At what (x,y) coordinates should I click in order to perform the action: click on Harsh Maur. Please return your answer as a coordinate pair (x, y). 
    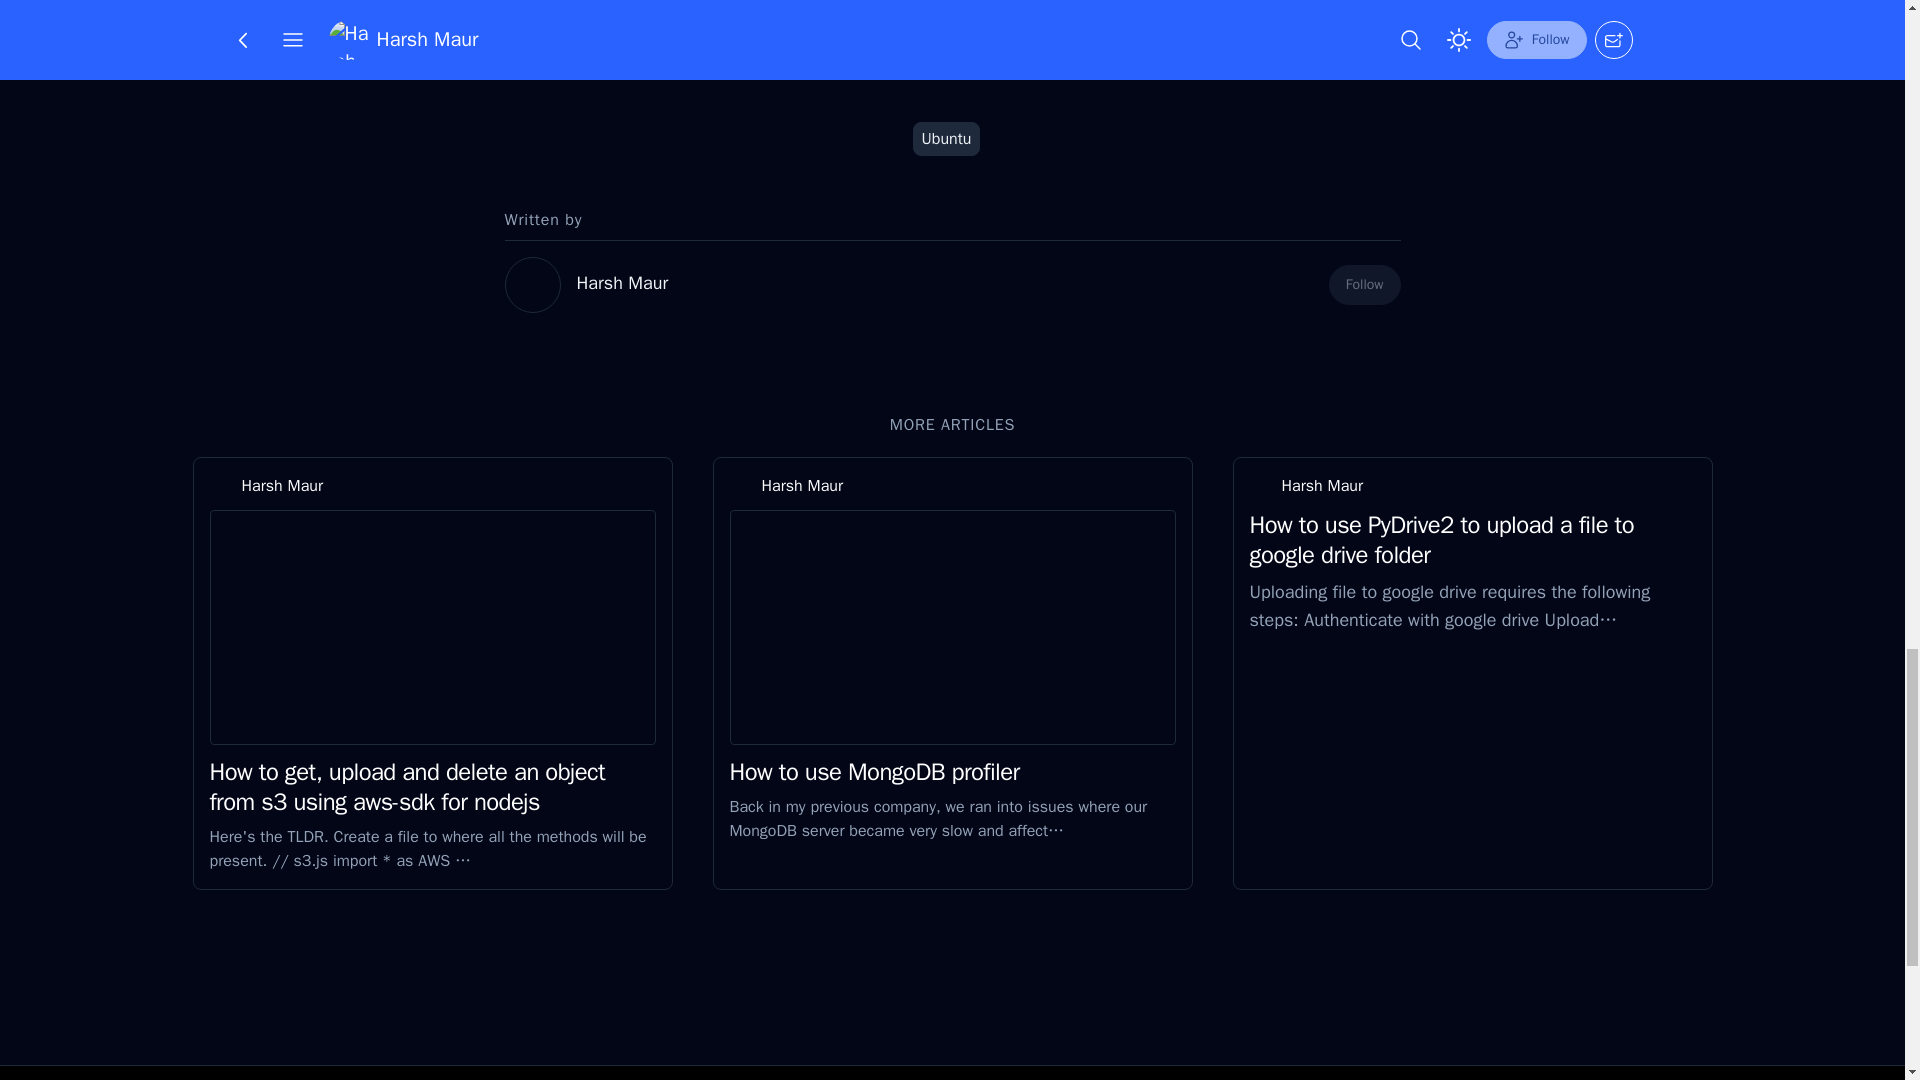
    Looking at the image, I should click on (622, 282).